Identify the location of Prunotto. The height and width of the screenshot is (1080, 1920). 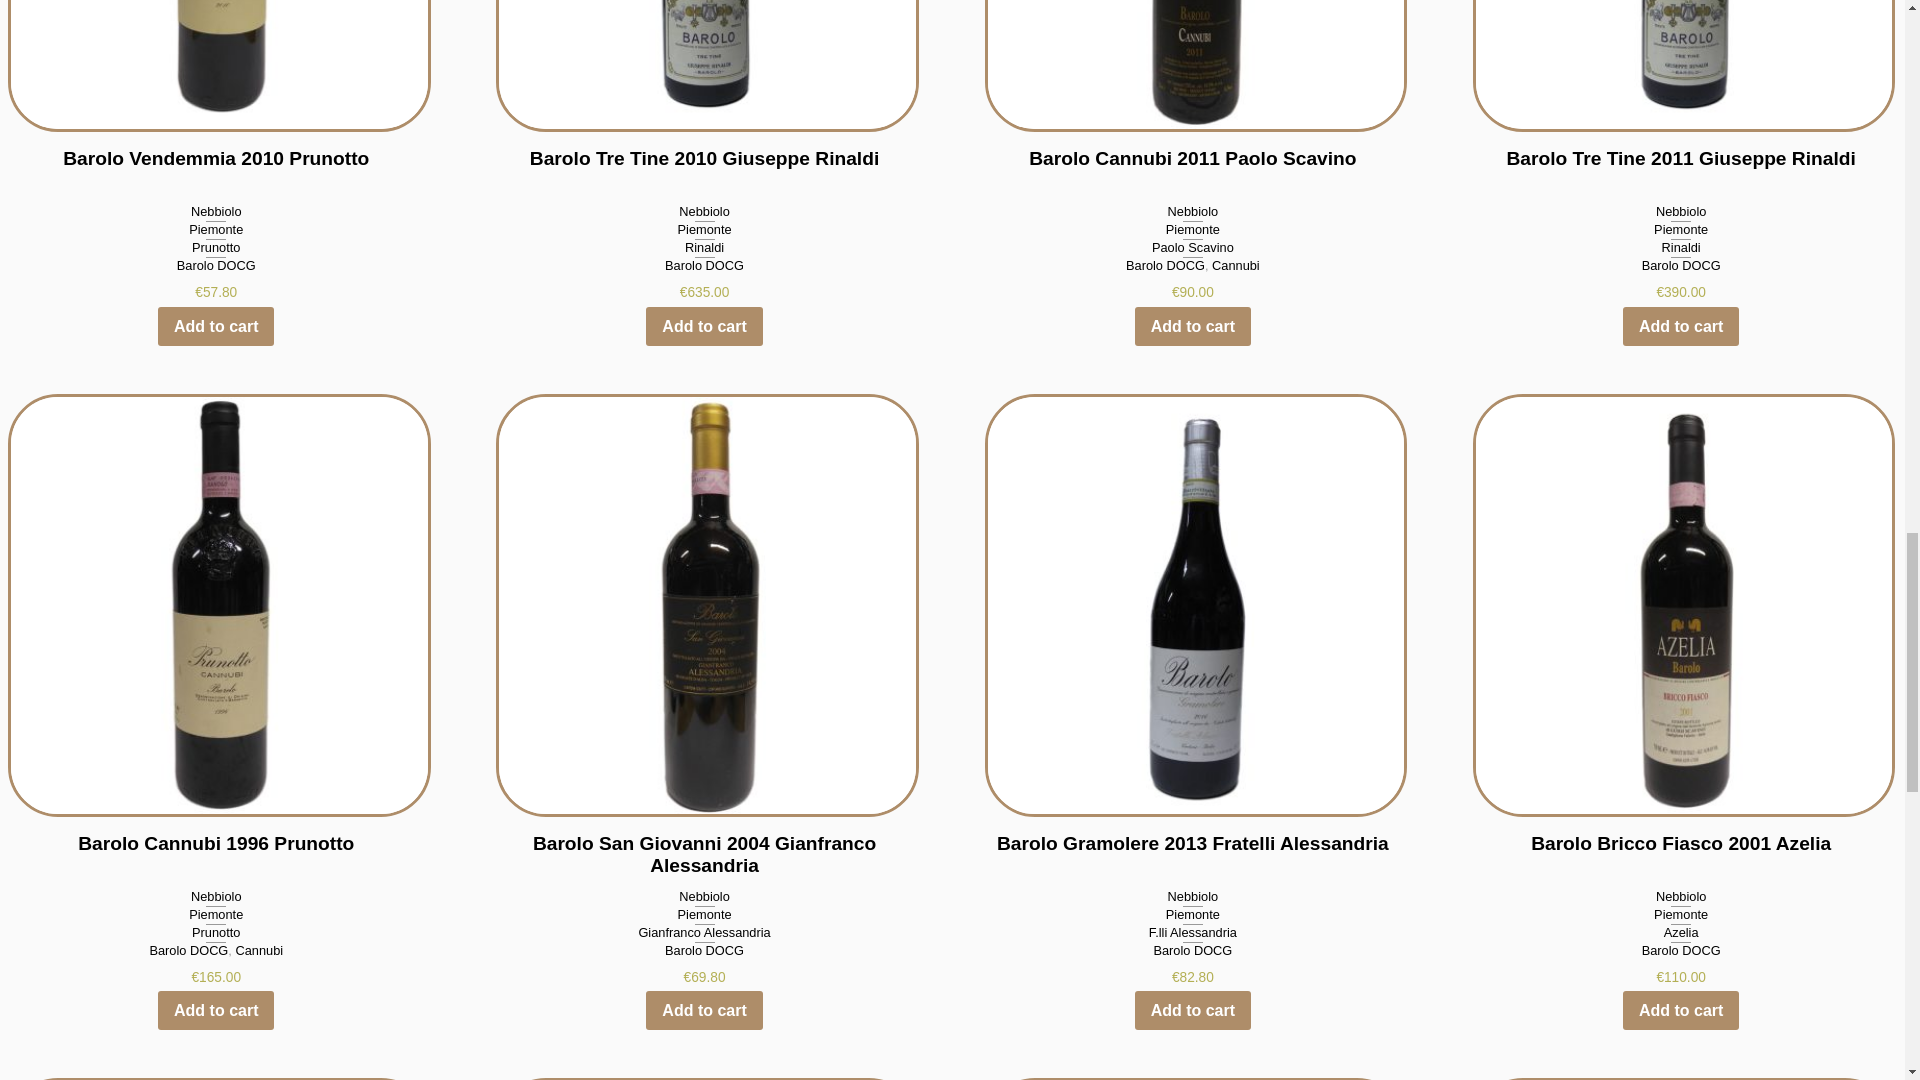
(216, 246).